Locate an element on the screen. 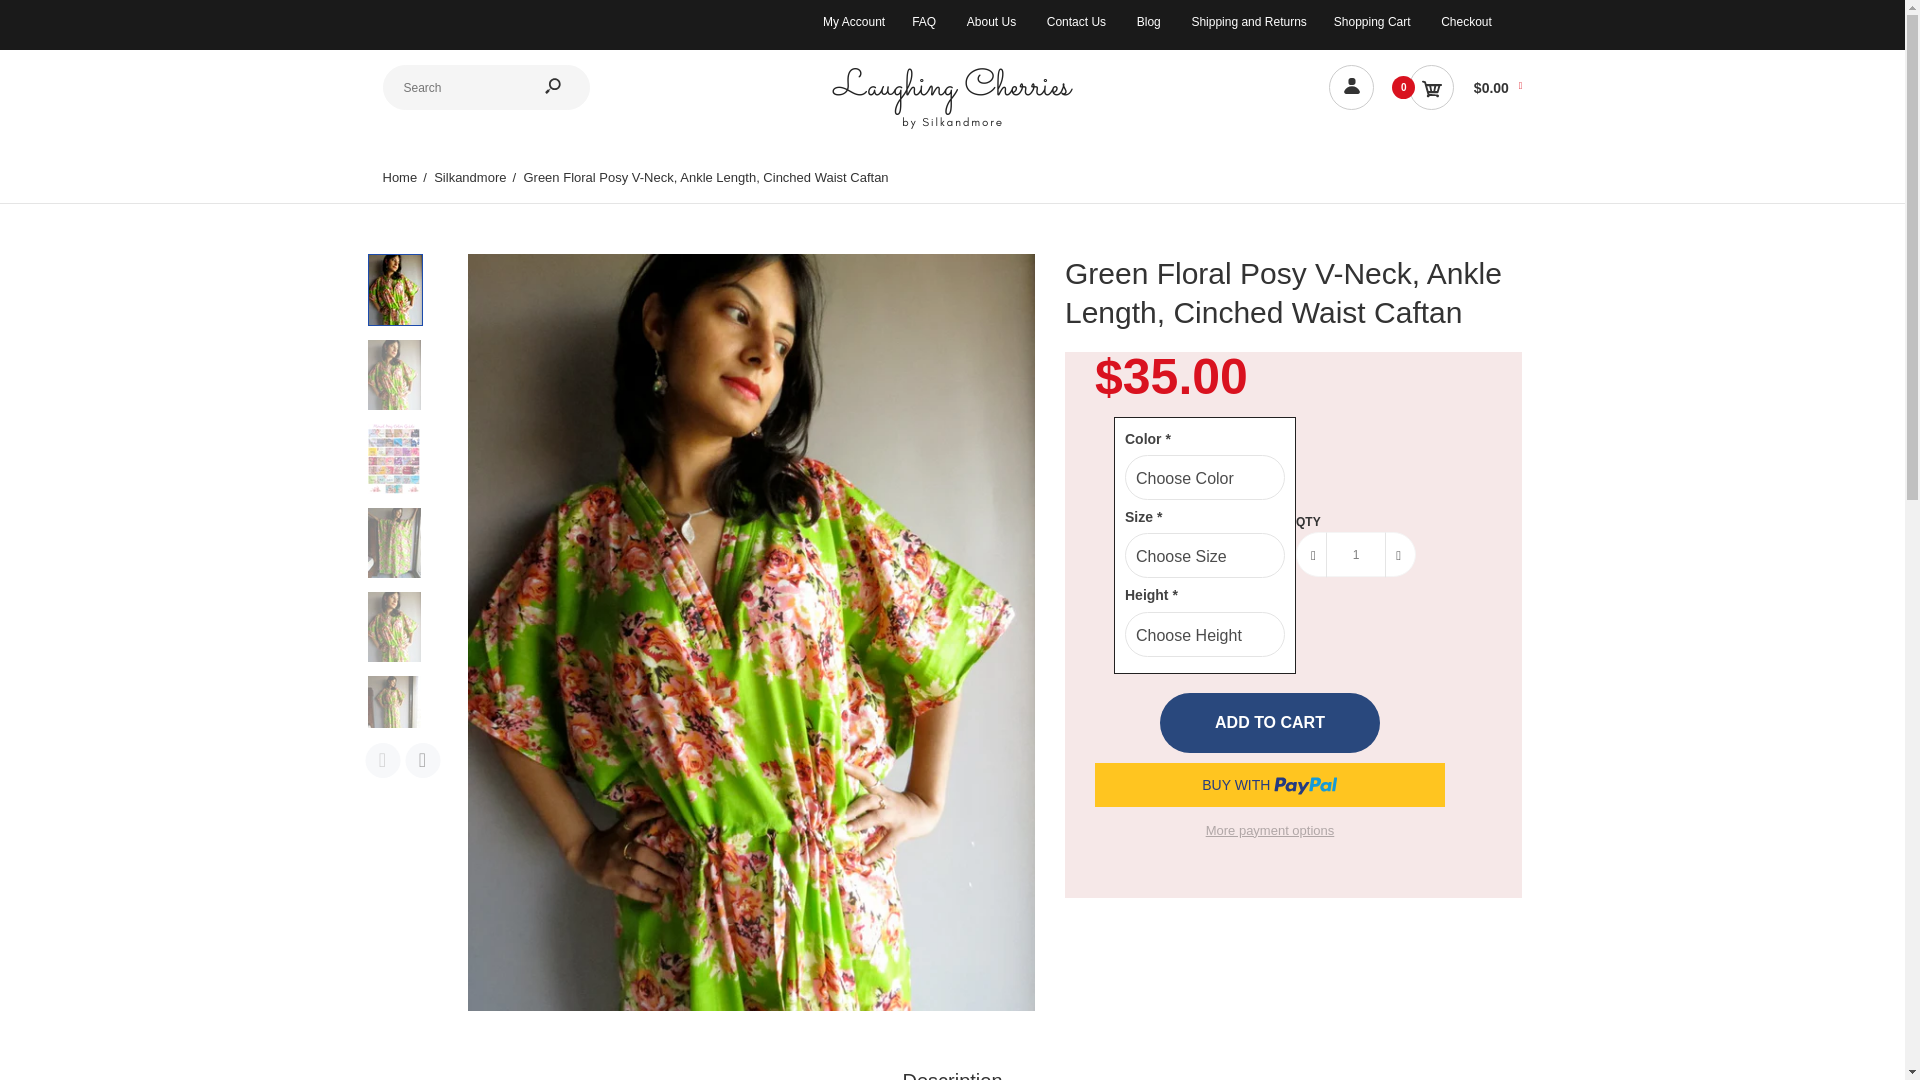 This screenshot has width=1920, height=1080. Add to cart is located at coordinates (1270, 722).